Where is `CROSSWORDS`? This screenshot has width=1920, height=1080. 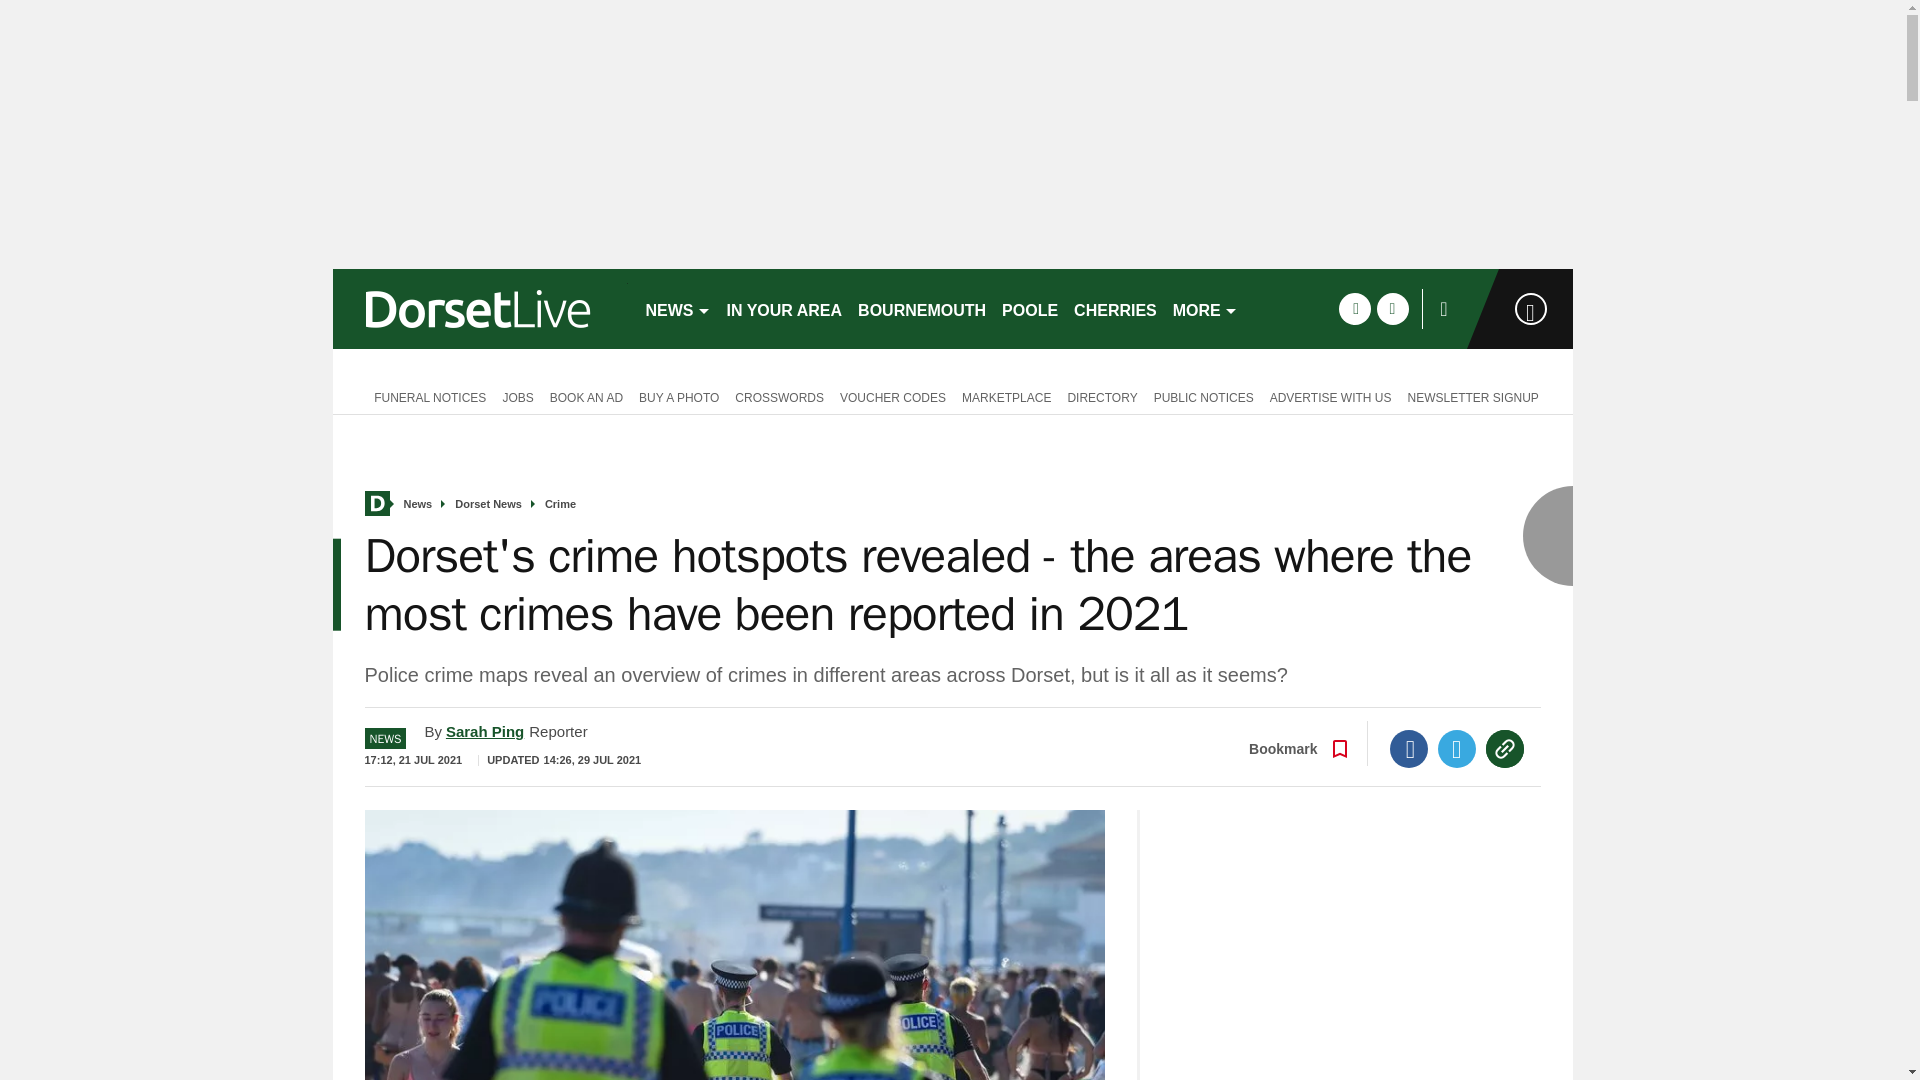
CROSSWORDS is located at coordinates (779, 396).